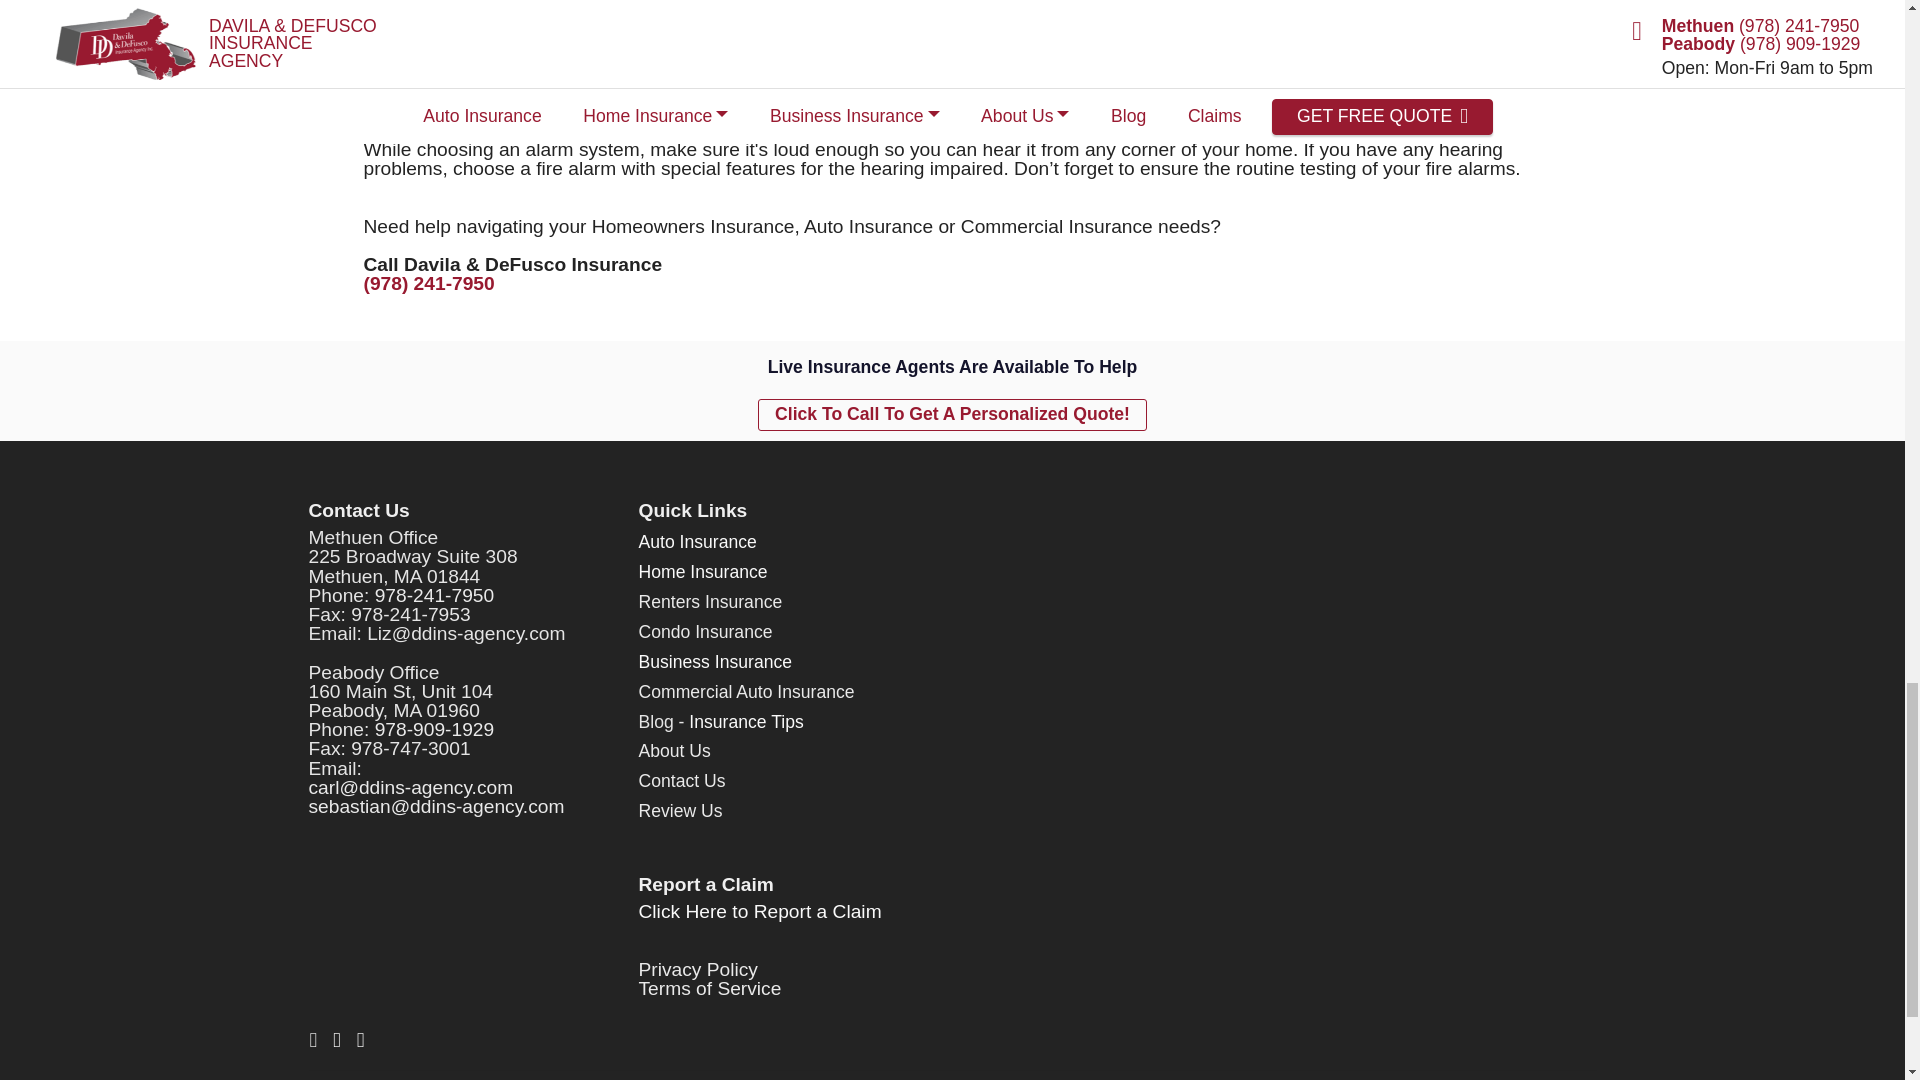  I want to click on Auto Insurance, so click(696, 542).